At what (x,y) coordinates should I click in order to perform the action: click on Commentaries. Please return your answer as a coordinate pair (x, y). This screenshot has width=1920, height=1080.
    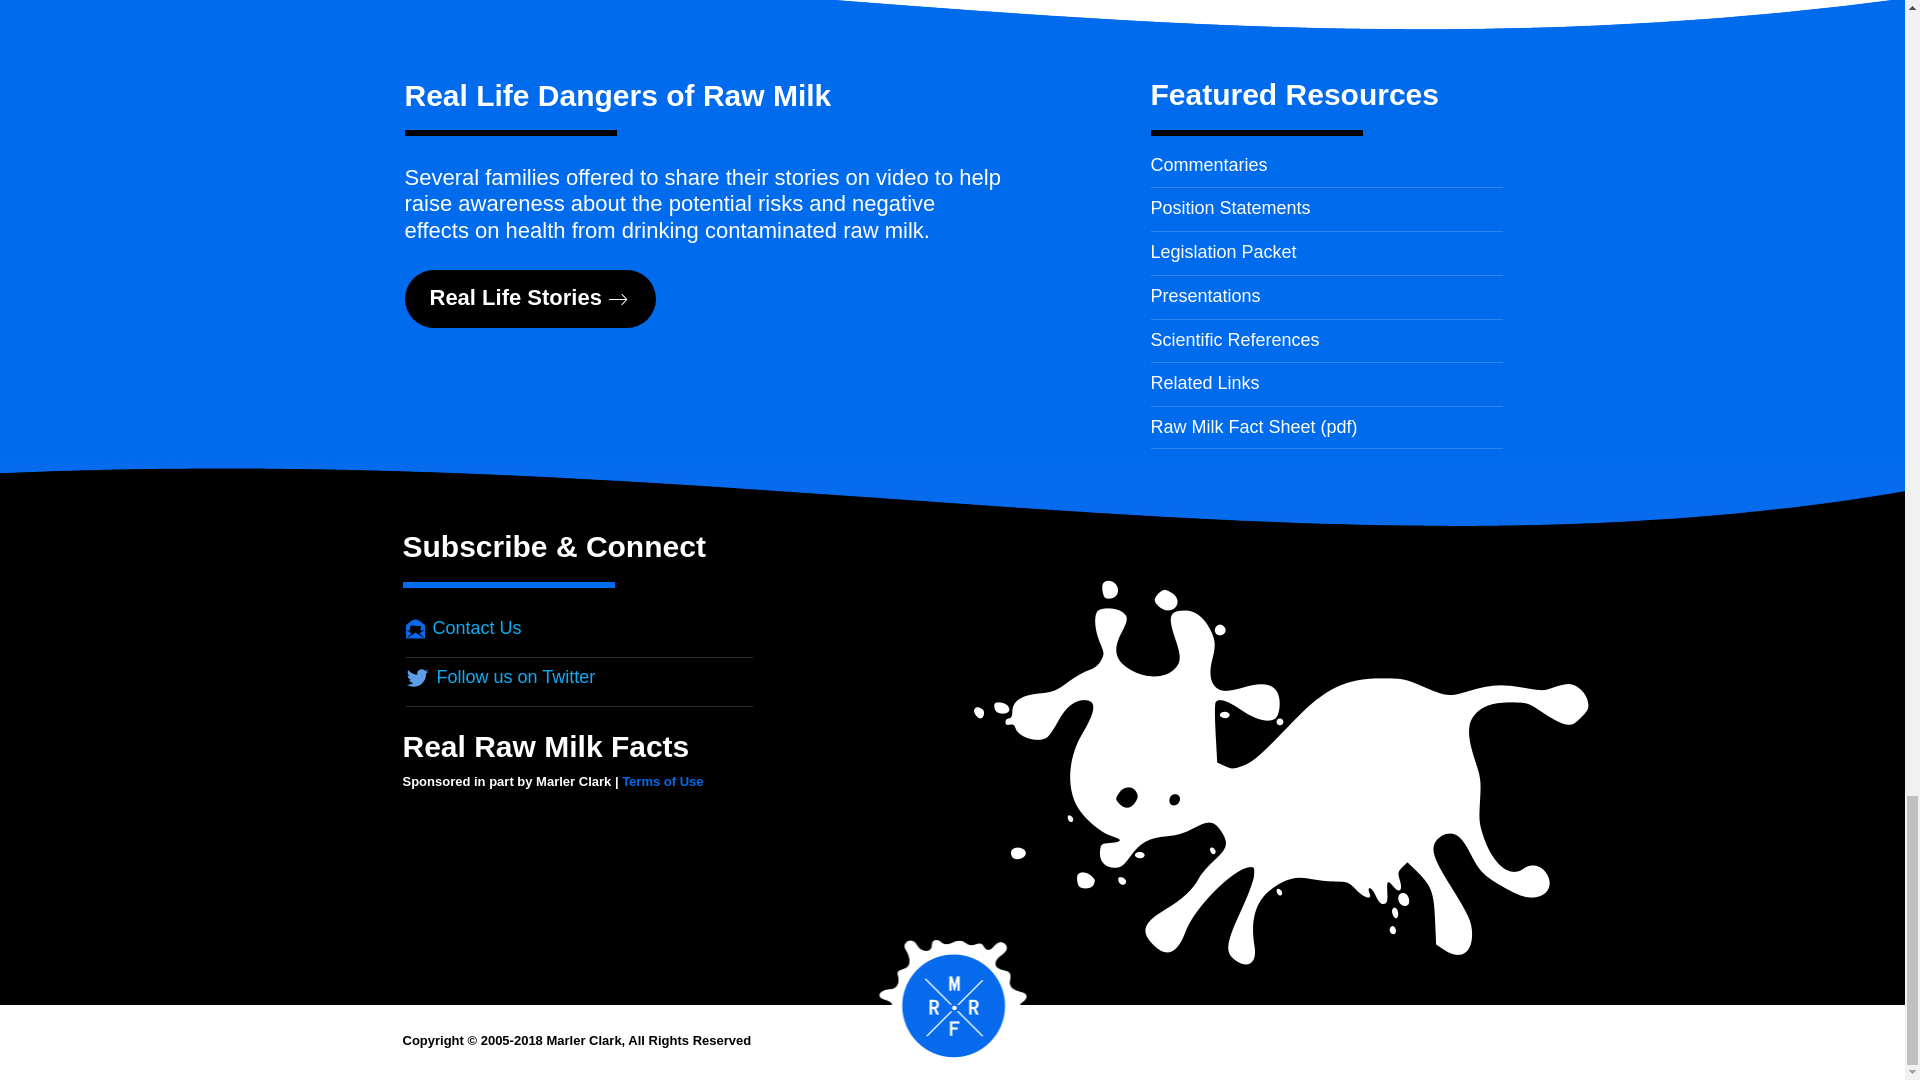
    Looking at the image, I should click on (1208, 164).